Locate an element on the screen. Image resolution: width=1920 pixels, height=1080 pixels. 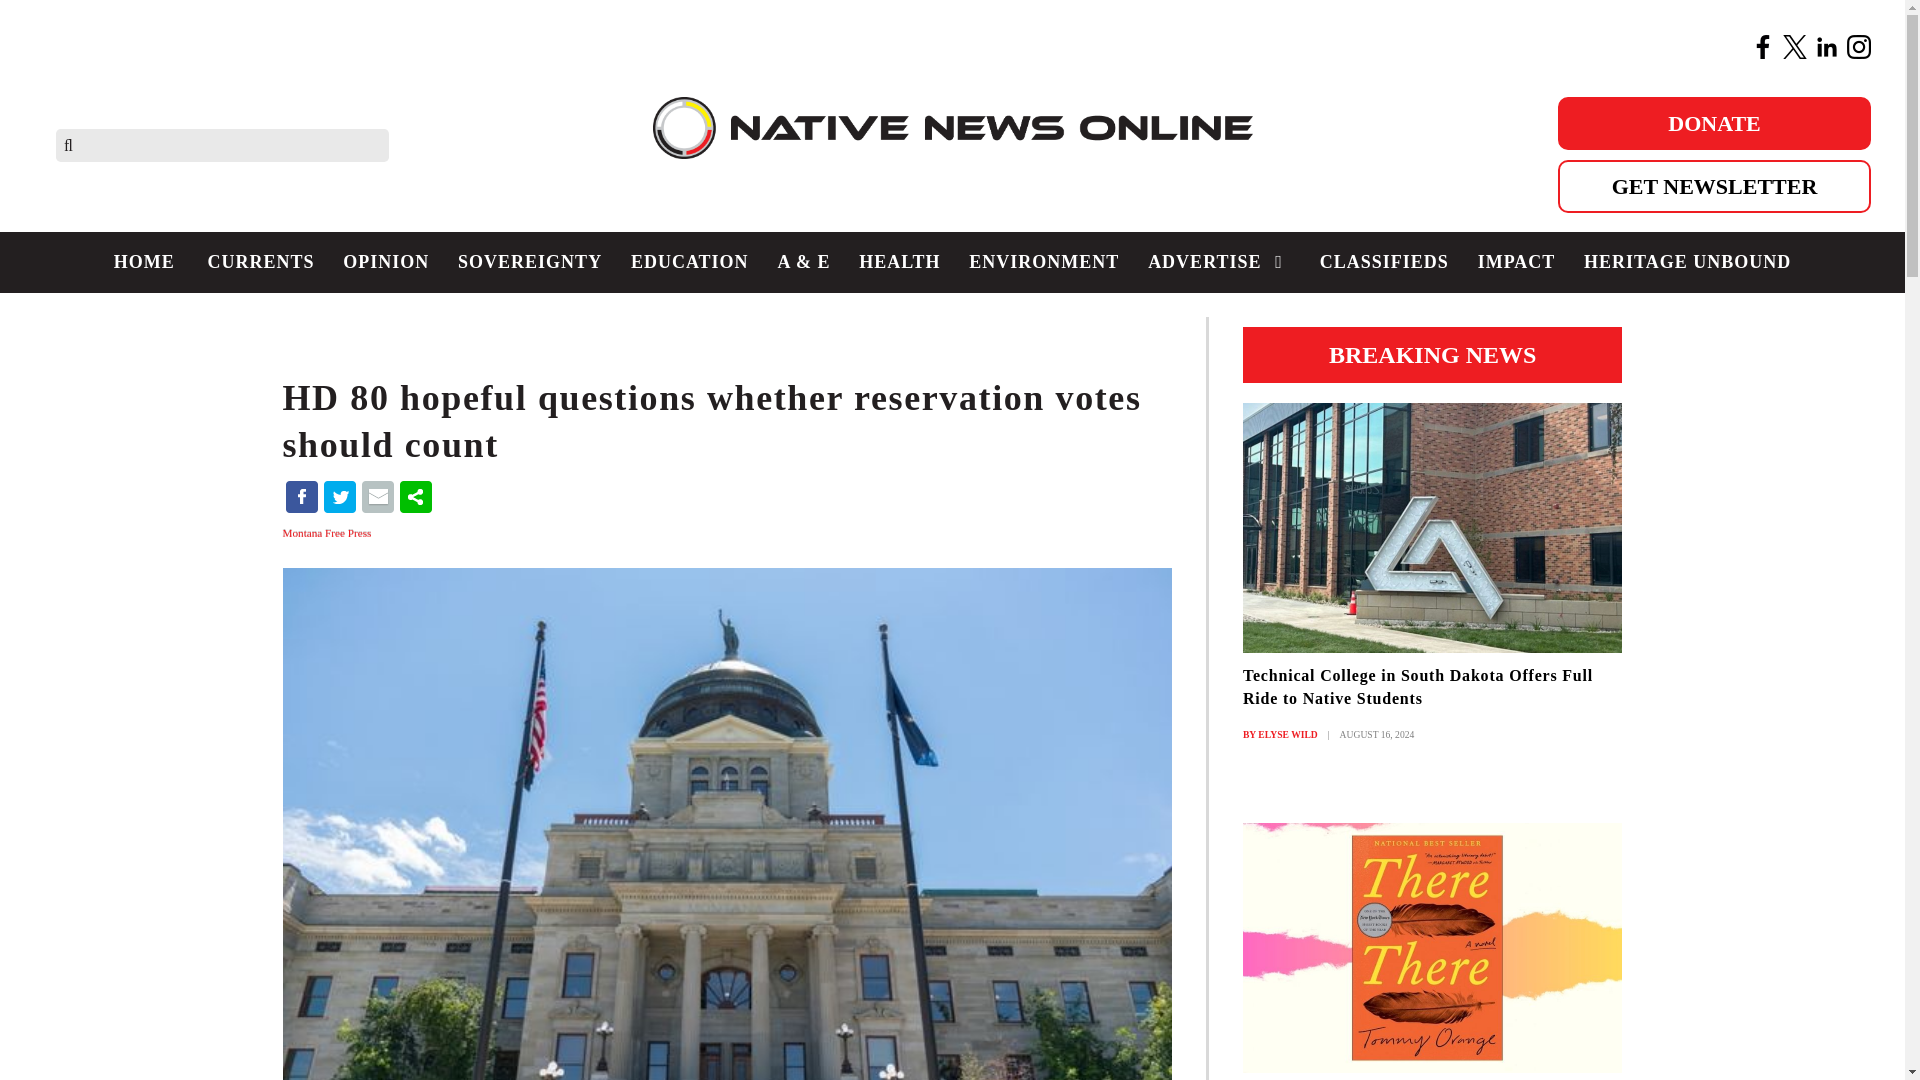
EDUCATION is located at coordinates (689, 262).